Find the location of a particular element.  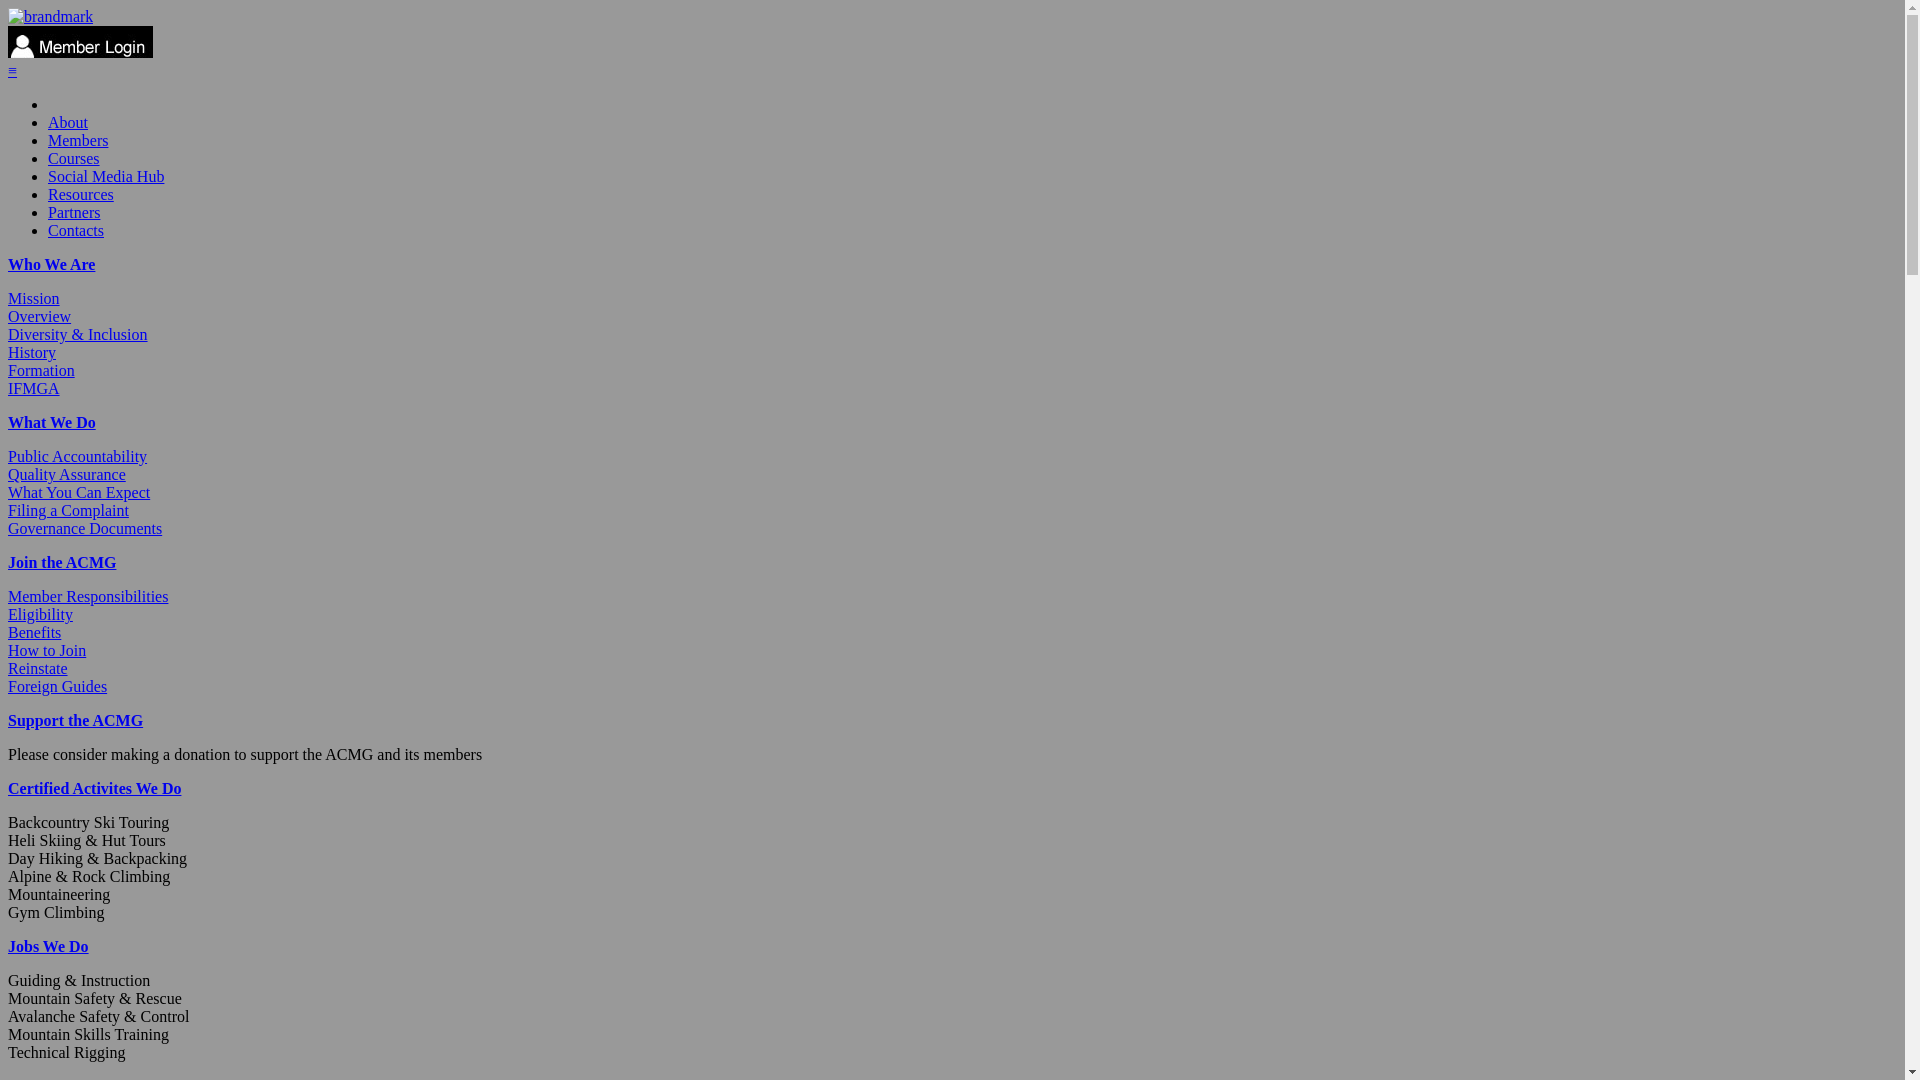

Diversity & Inclusion is located at coordinates (78, 334).